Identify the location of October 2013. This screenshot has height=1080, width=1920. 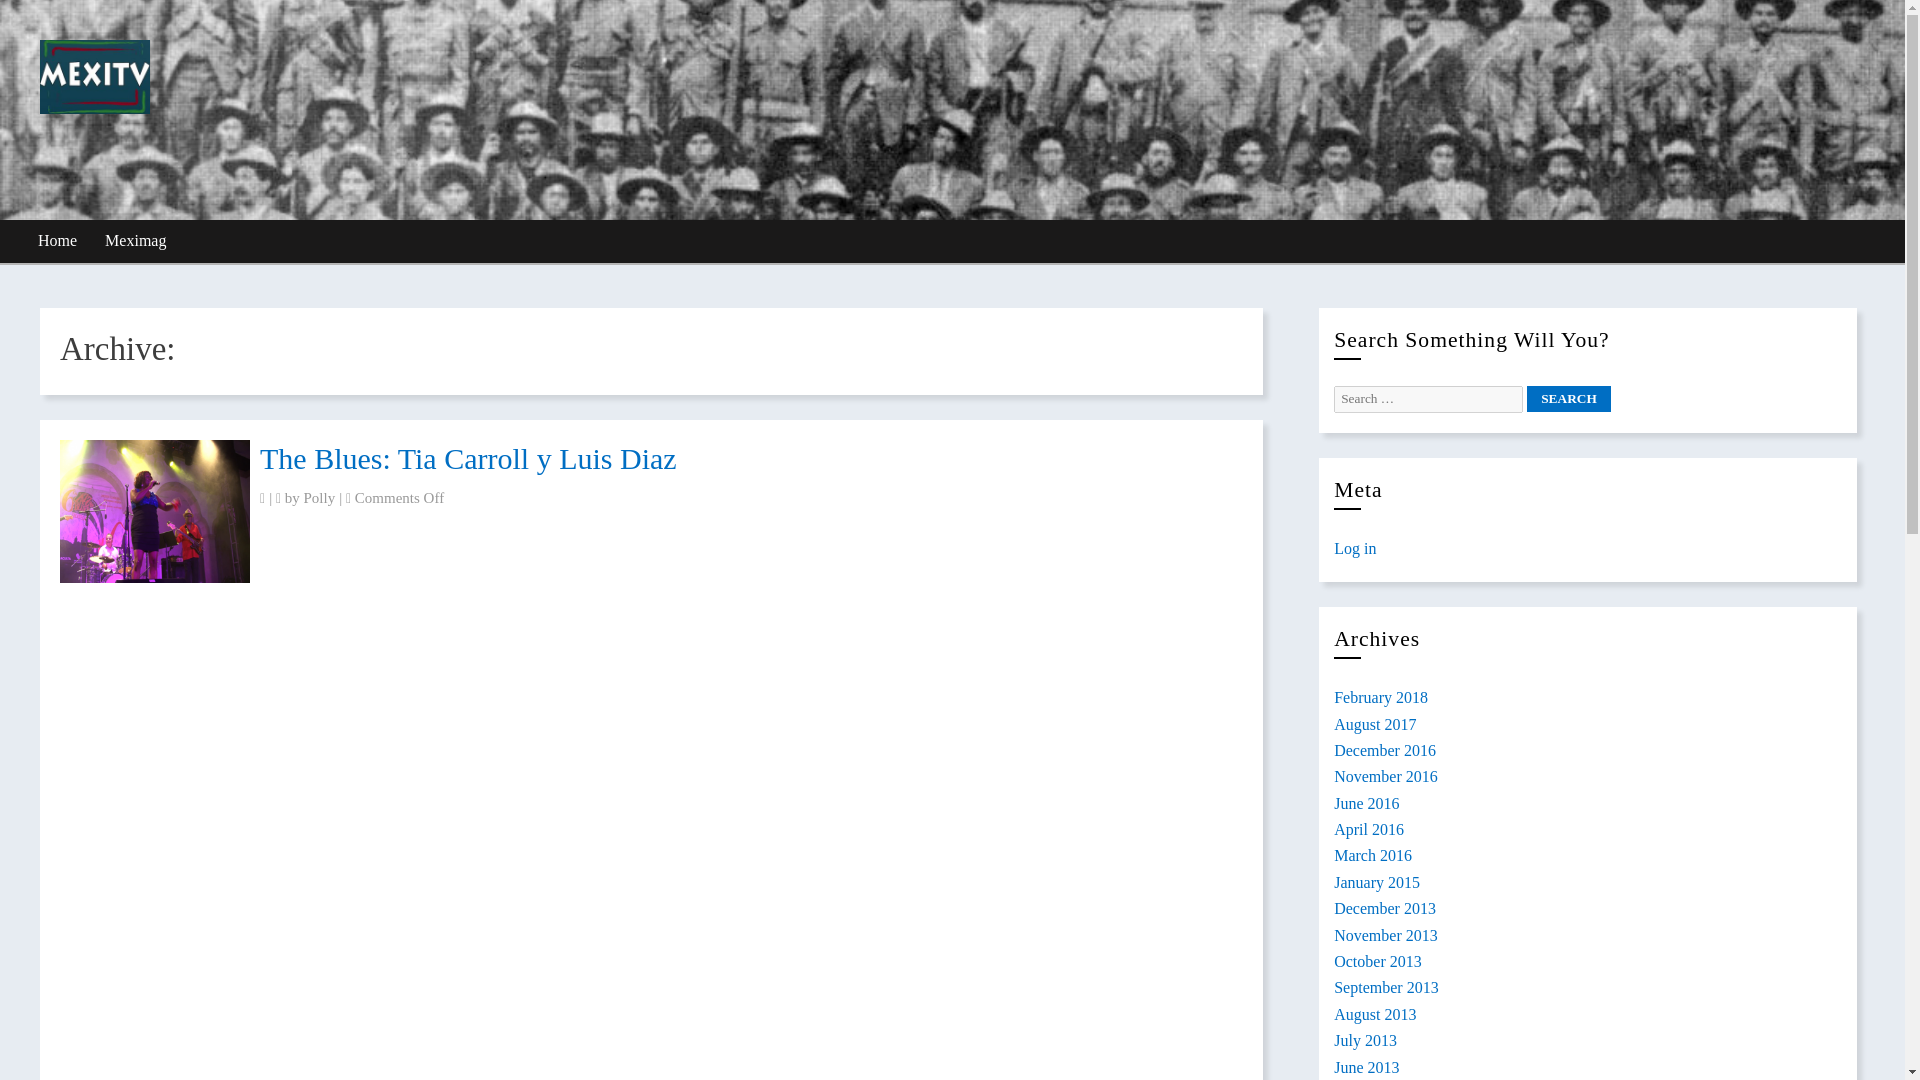
(1378, 960).